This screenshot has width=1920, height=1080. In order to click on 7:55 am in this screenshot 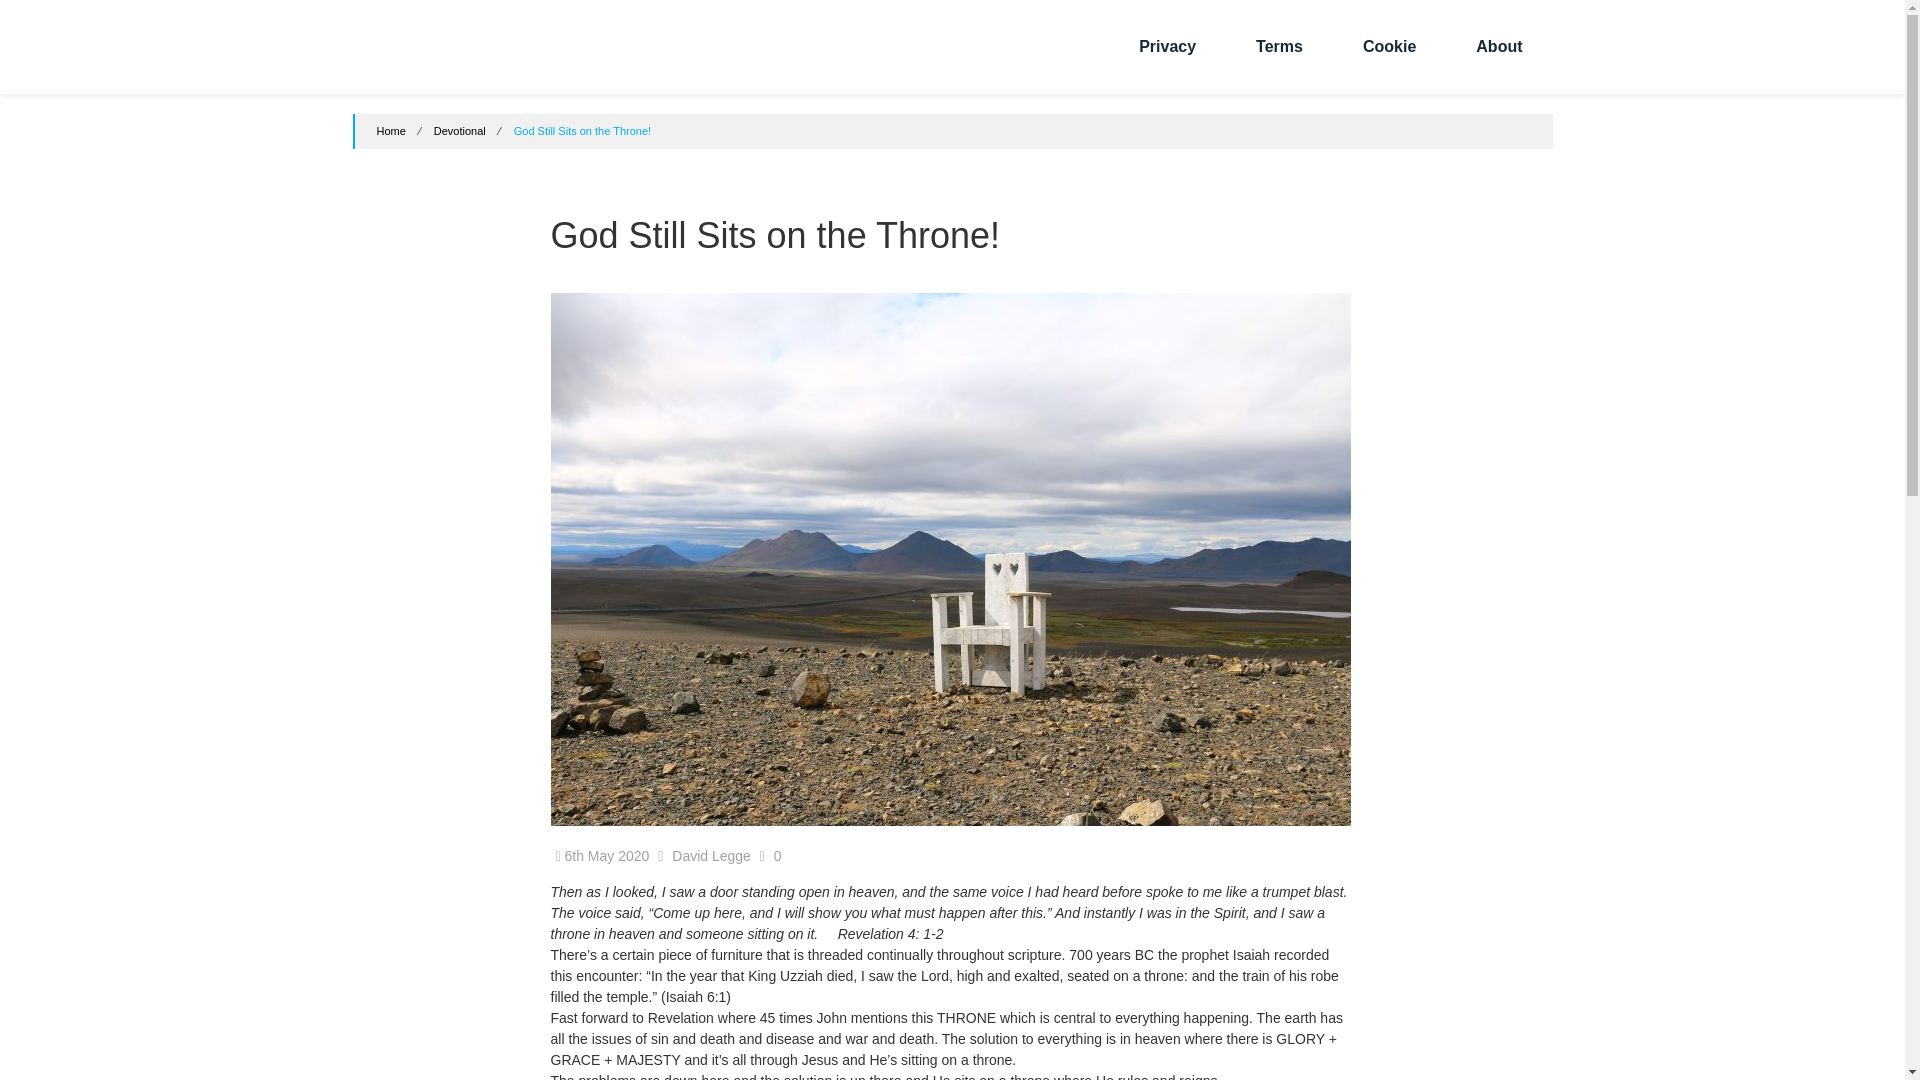, I will do `click(602, 856)`.